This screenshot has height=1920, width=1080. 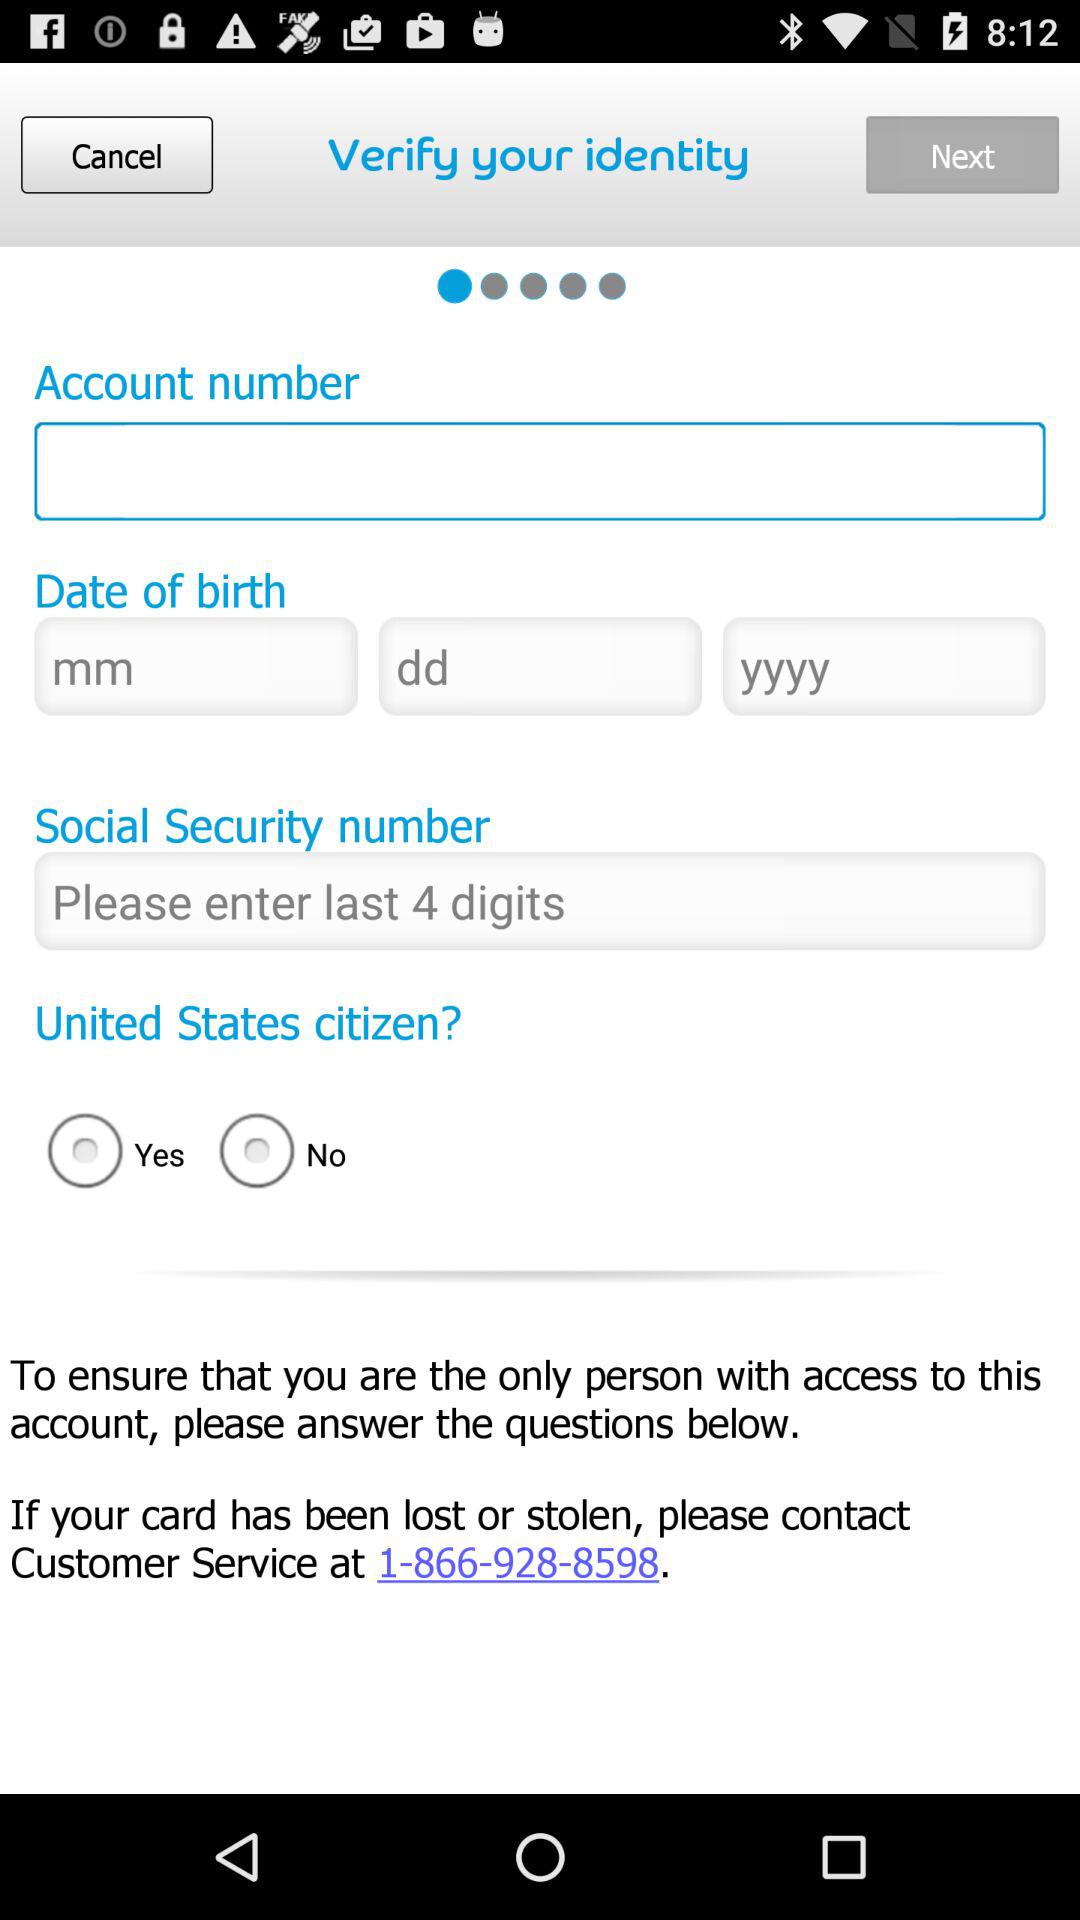 What do you see at coordinates (116, 154) in the screenshot?
I see `flip until cancel item` at bounding box center [116, 154].